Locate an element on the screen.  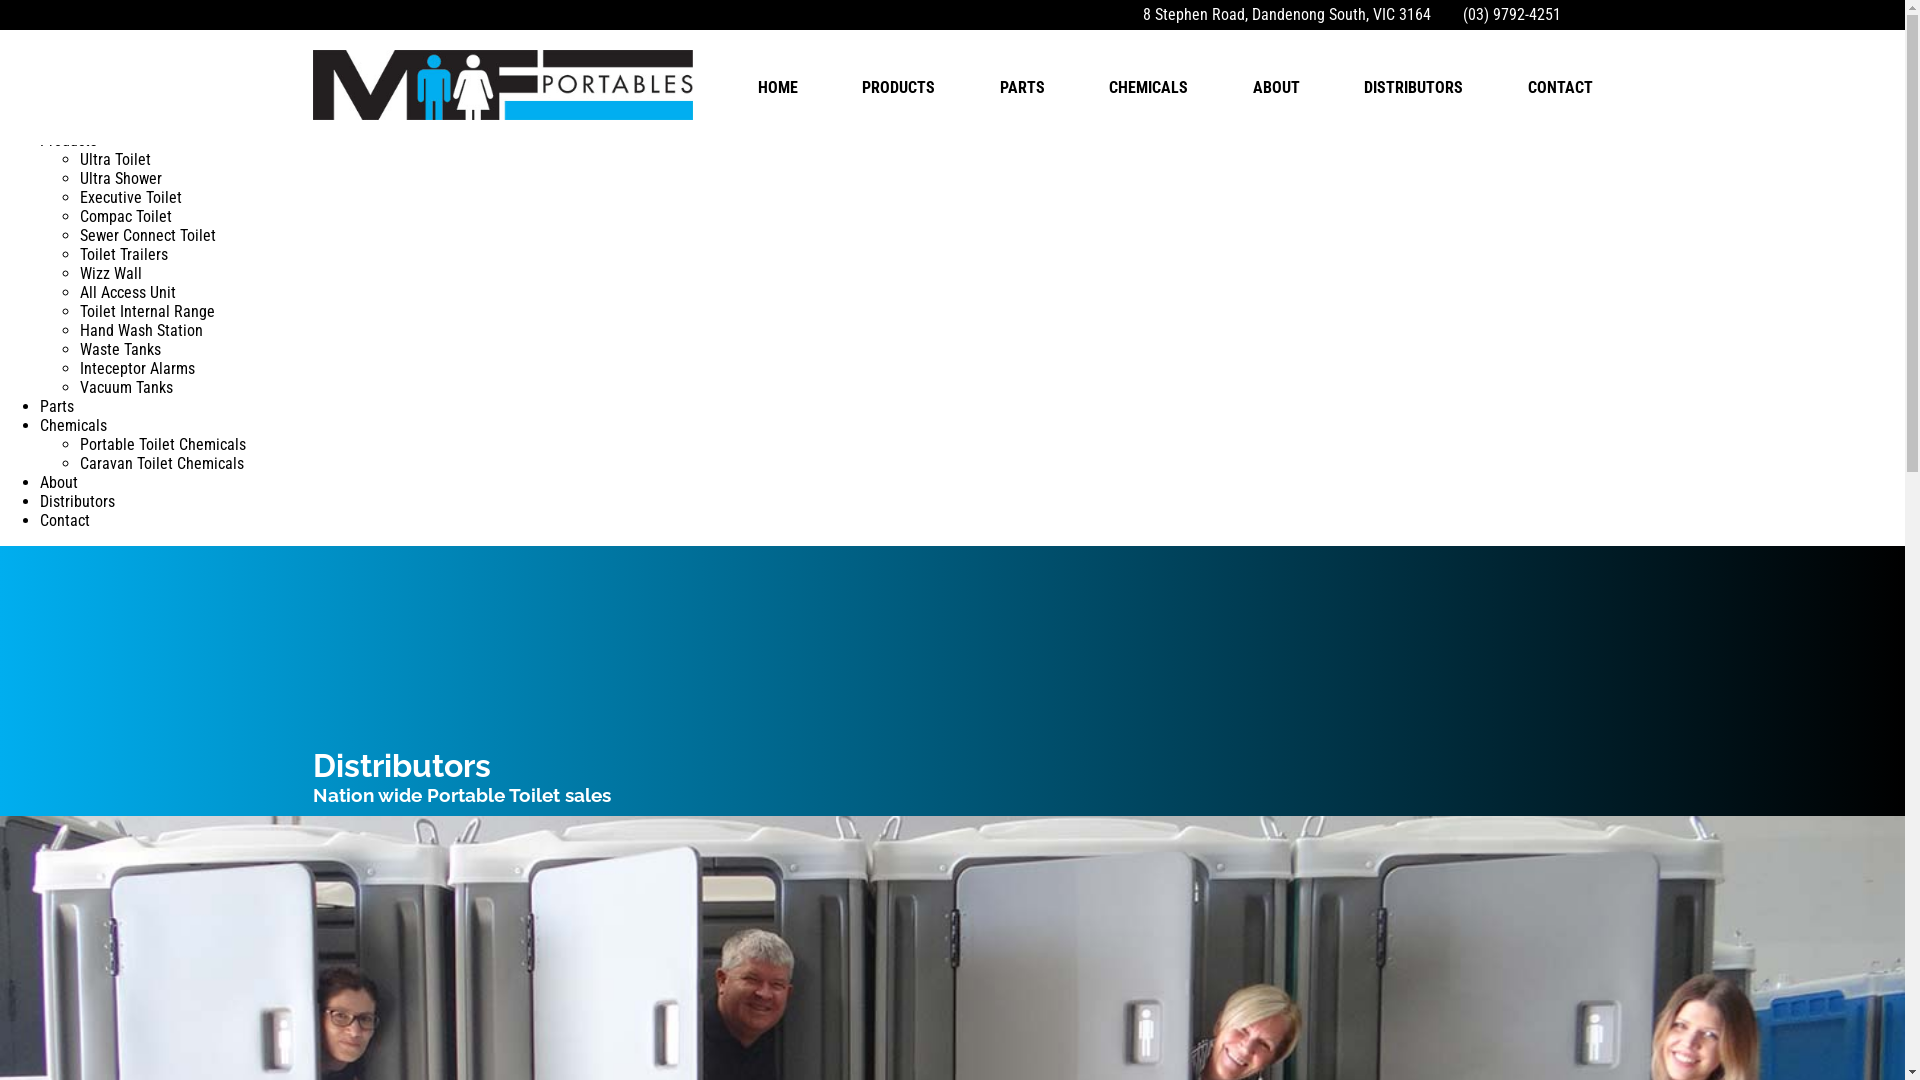
Hand Wash Station is located at coordinates (142, 330).